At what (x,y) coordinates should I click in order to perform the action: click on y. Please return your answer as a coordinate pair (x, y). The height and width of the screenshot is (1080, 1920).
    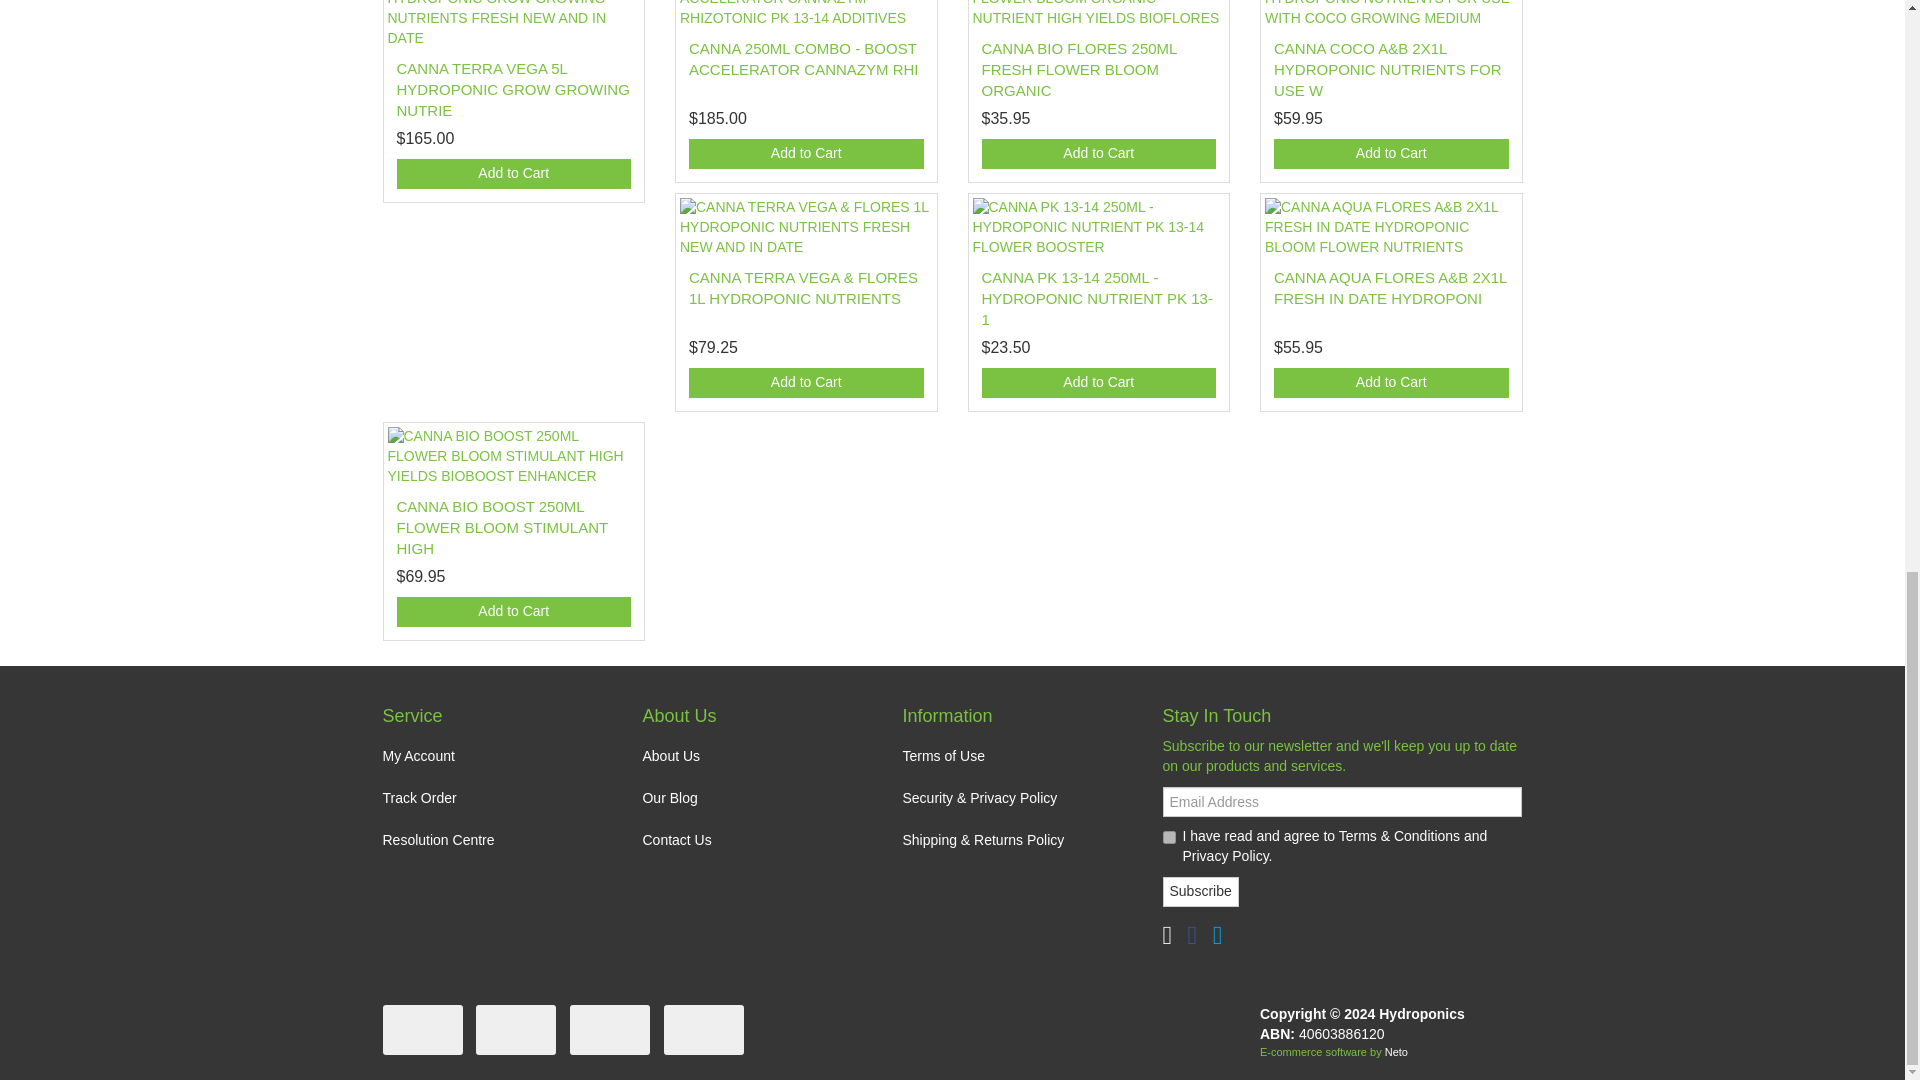
    Looking at the image, I should click on (1168, 836).